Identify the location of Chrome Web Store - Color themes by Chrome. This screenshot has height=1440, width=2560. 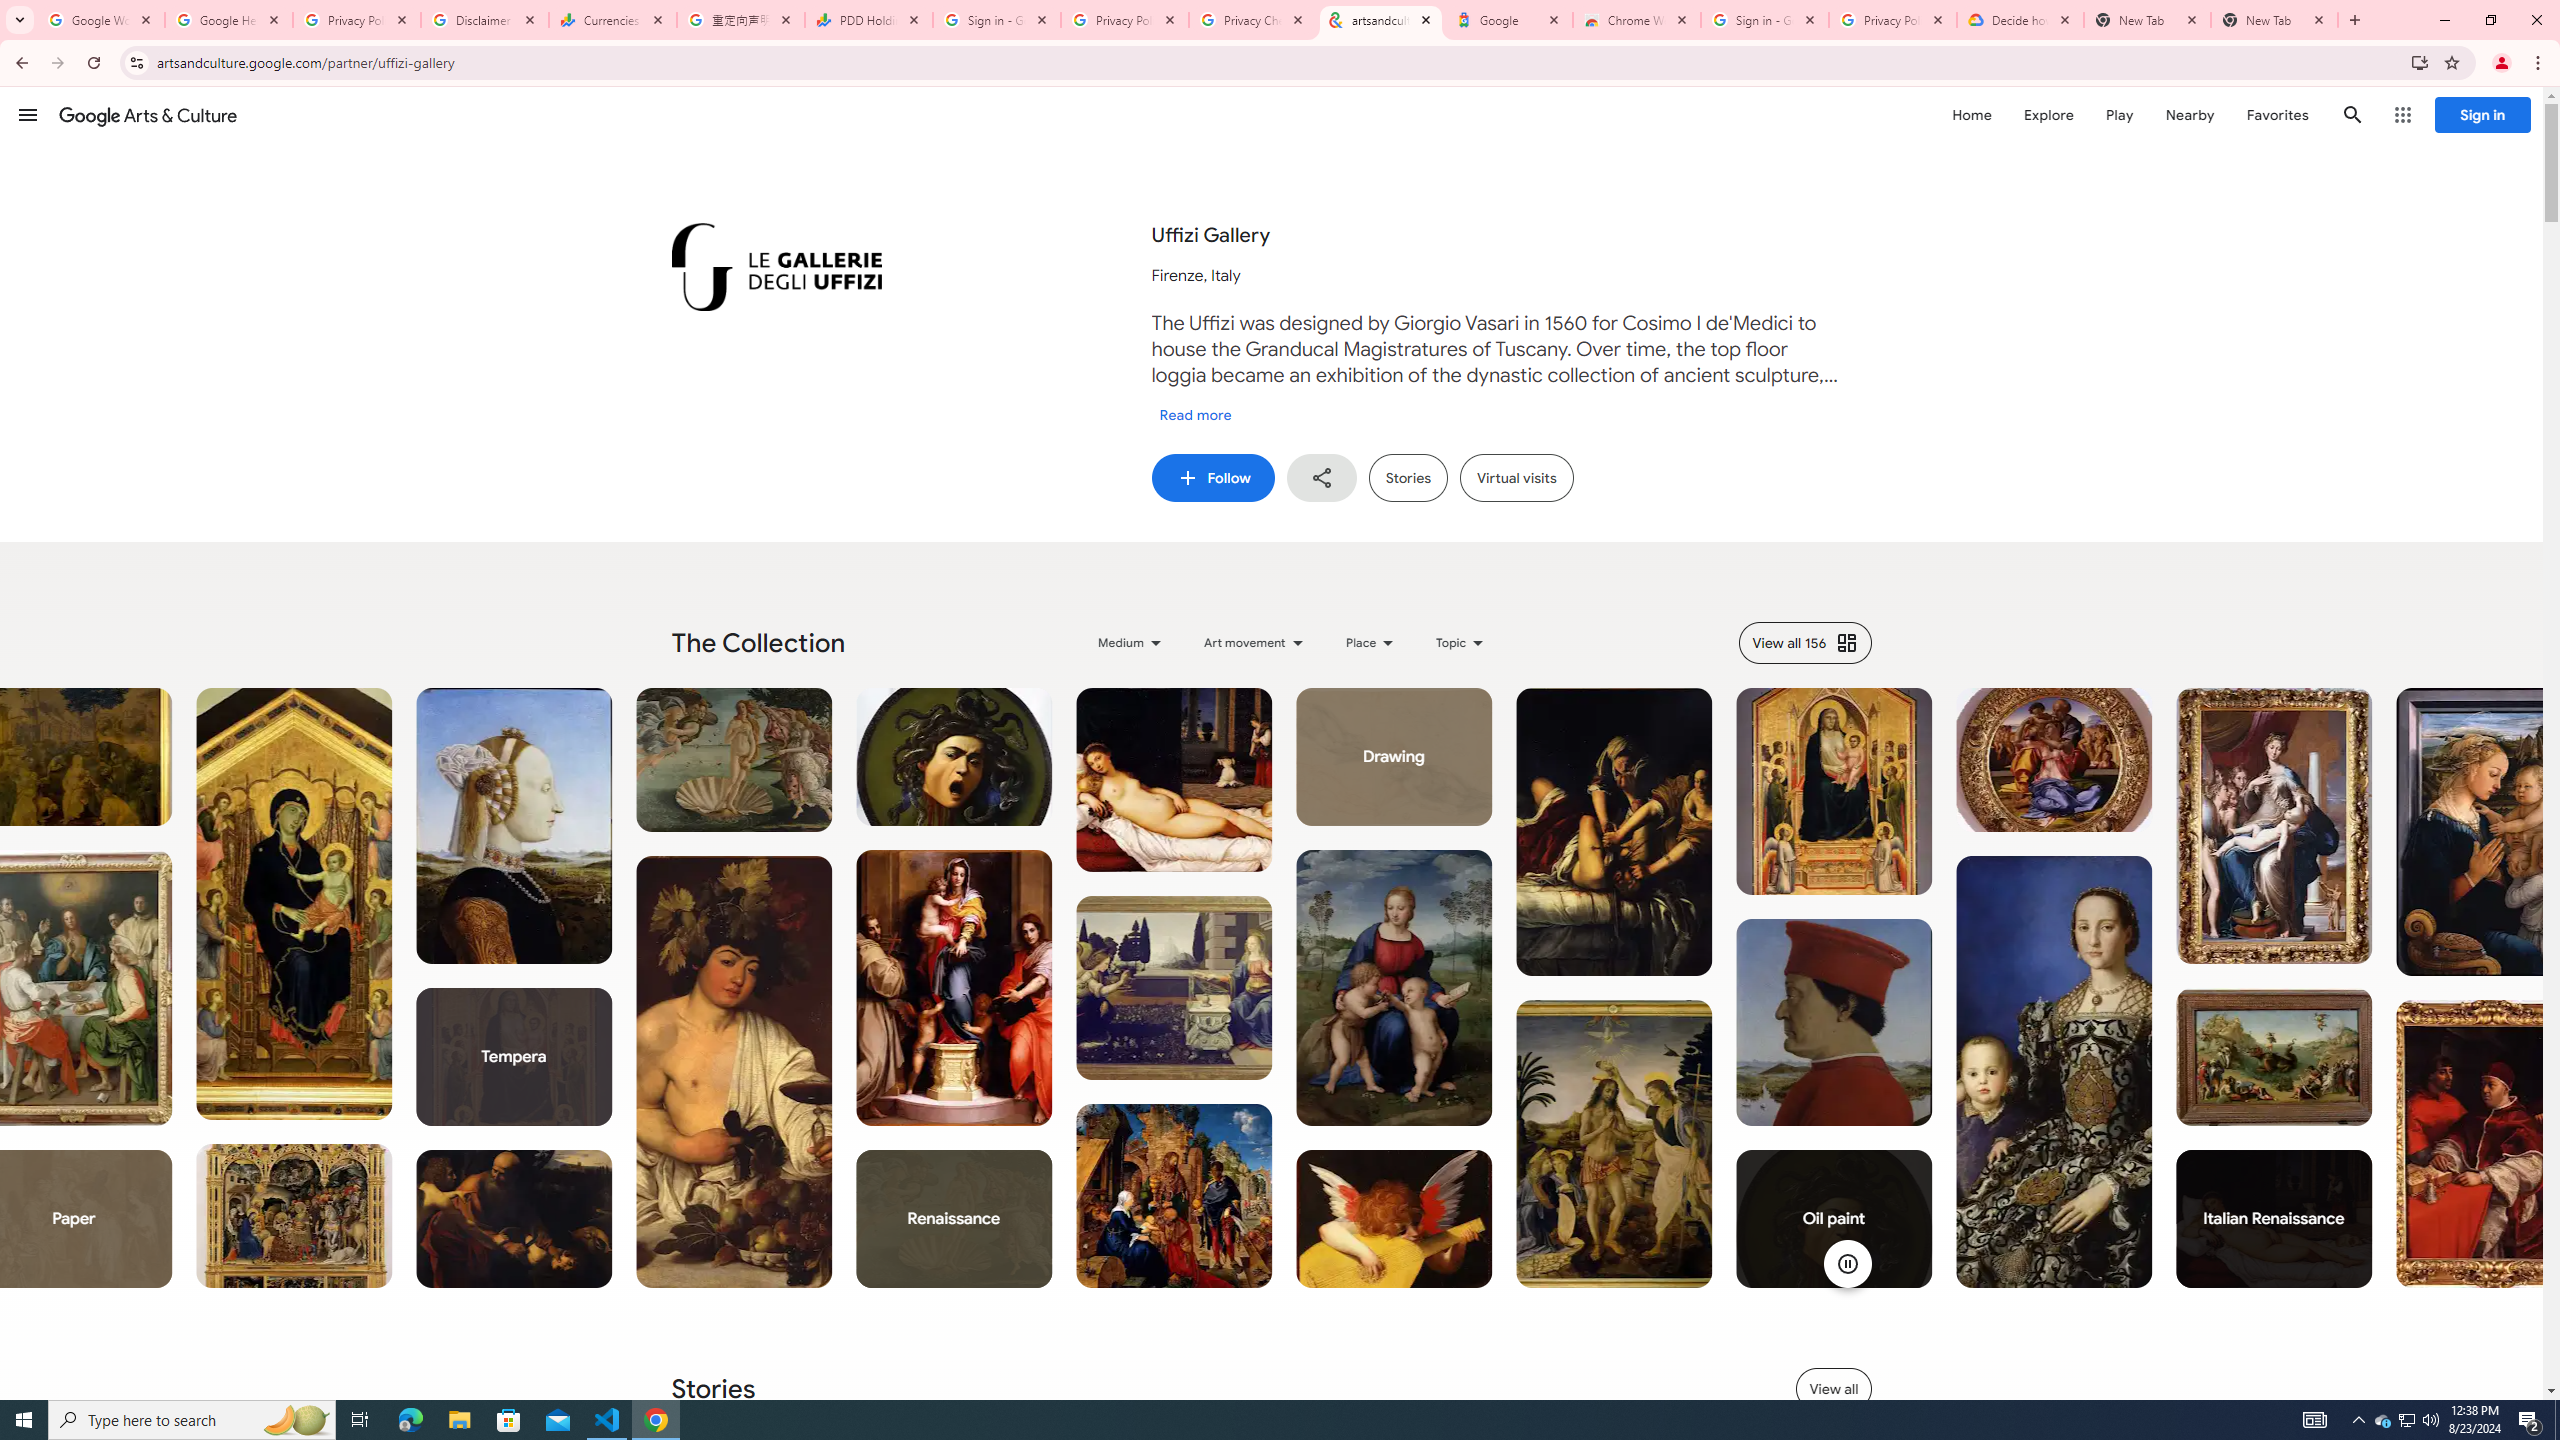
(1637, 20).